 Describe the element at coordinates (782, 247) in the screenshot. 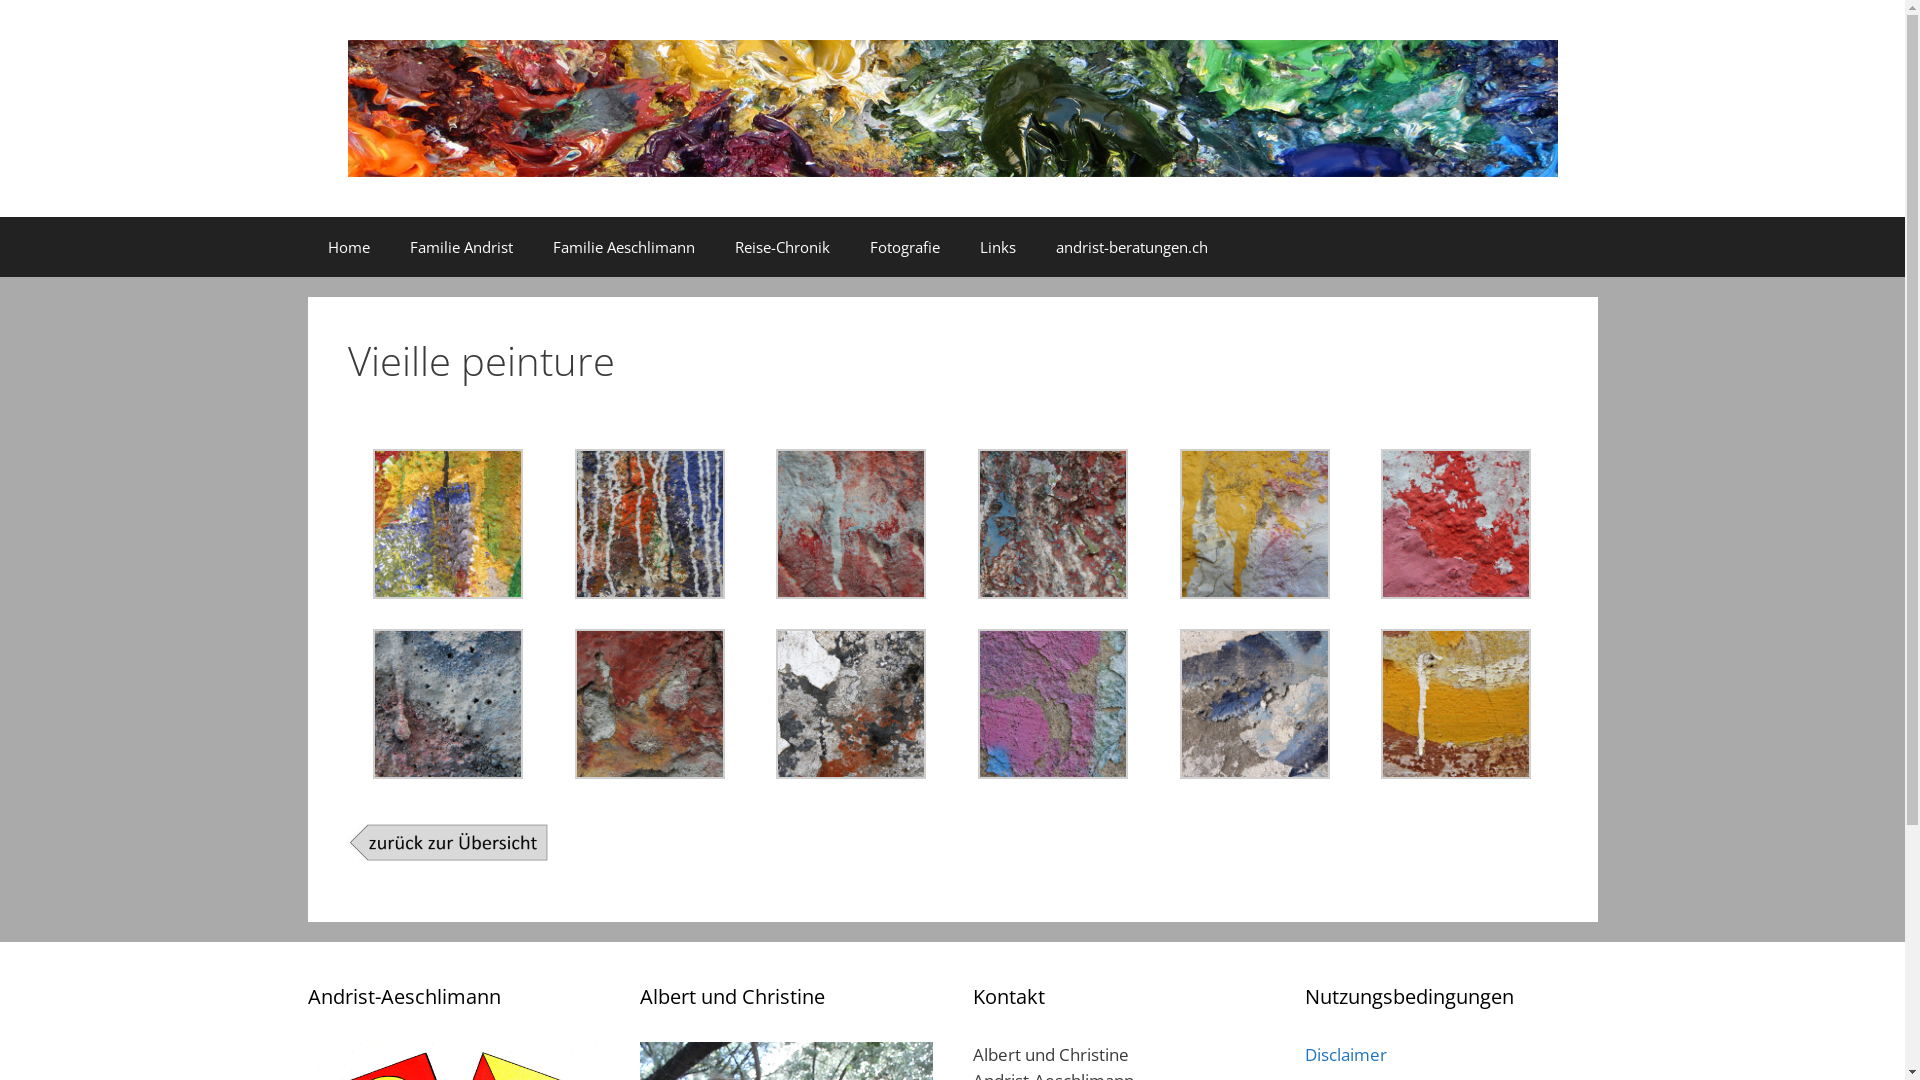

I see `Reise-Chronik` at that location.